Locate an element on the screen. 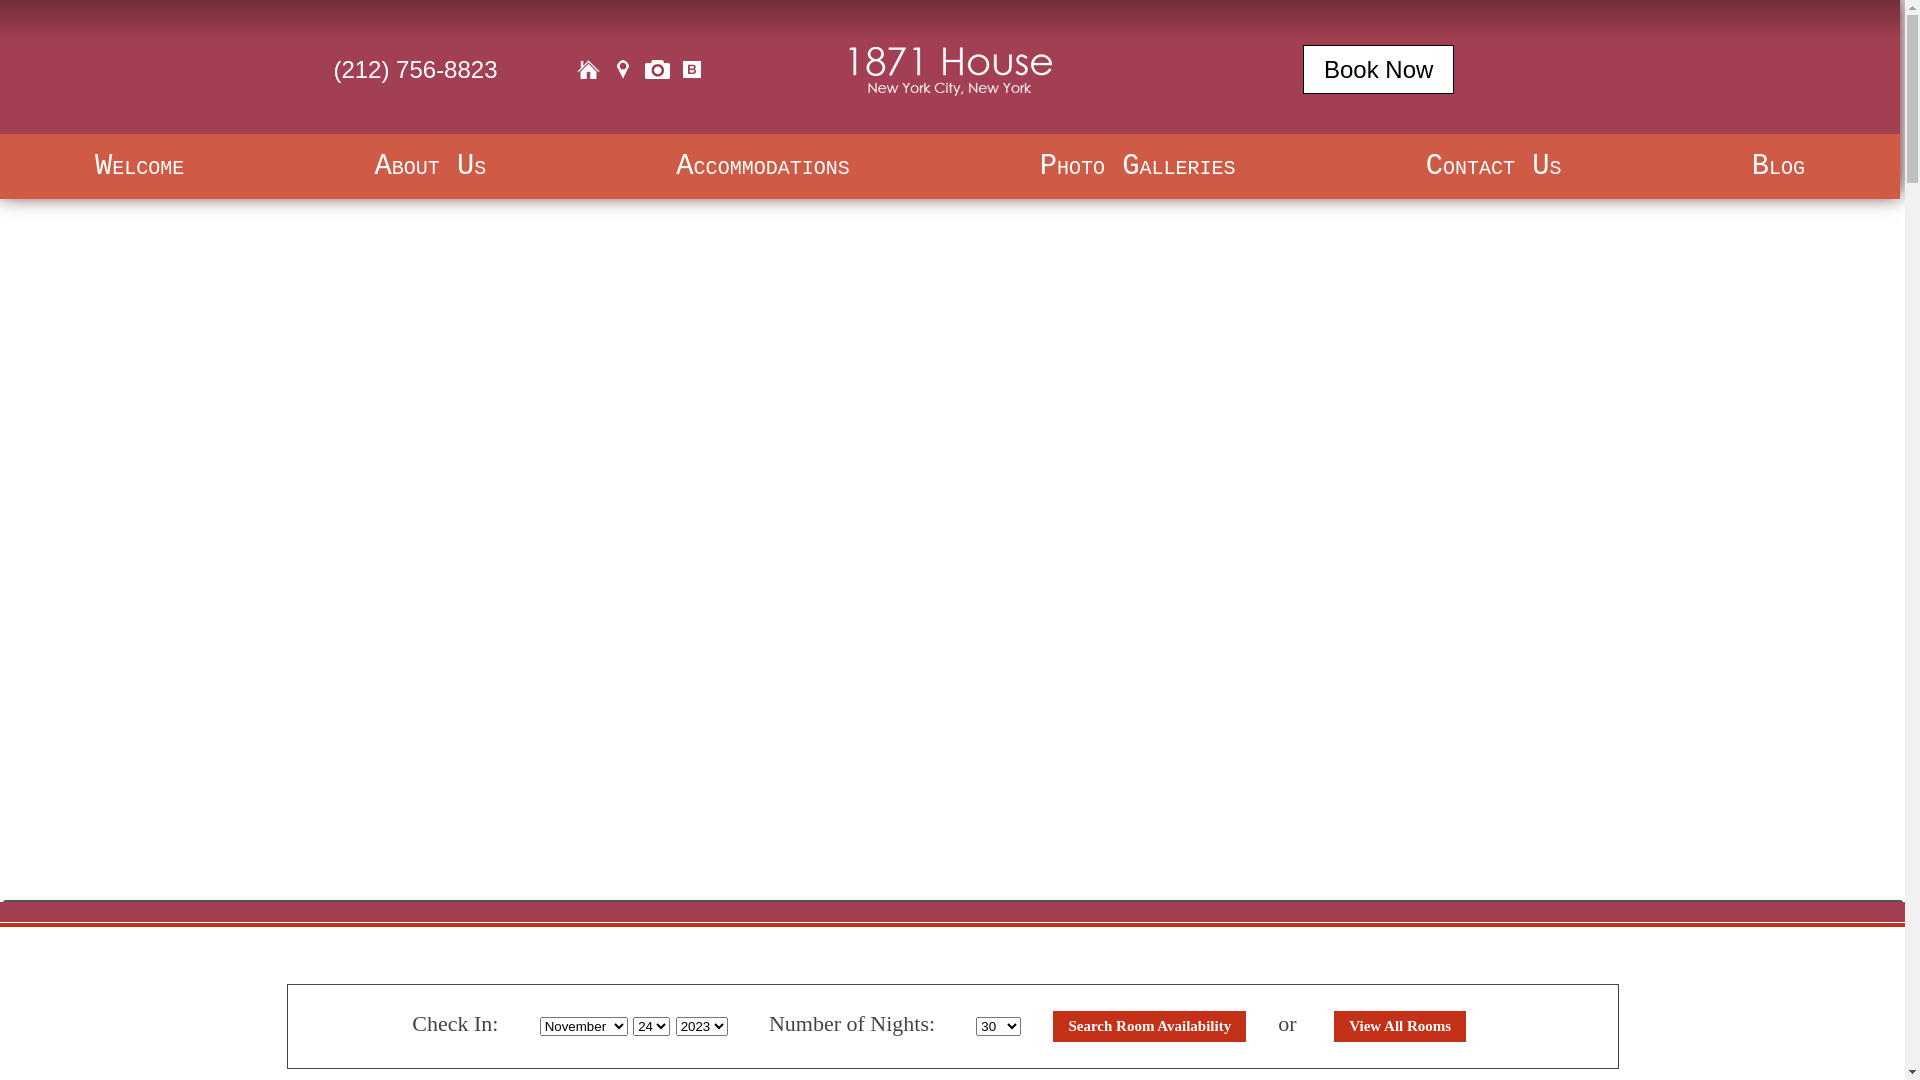  (212) 756-8823 is located at coordinates (415, 70).